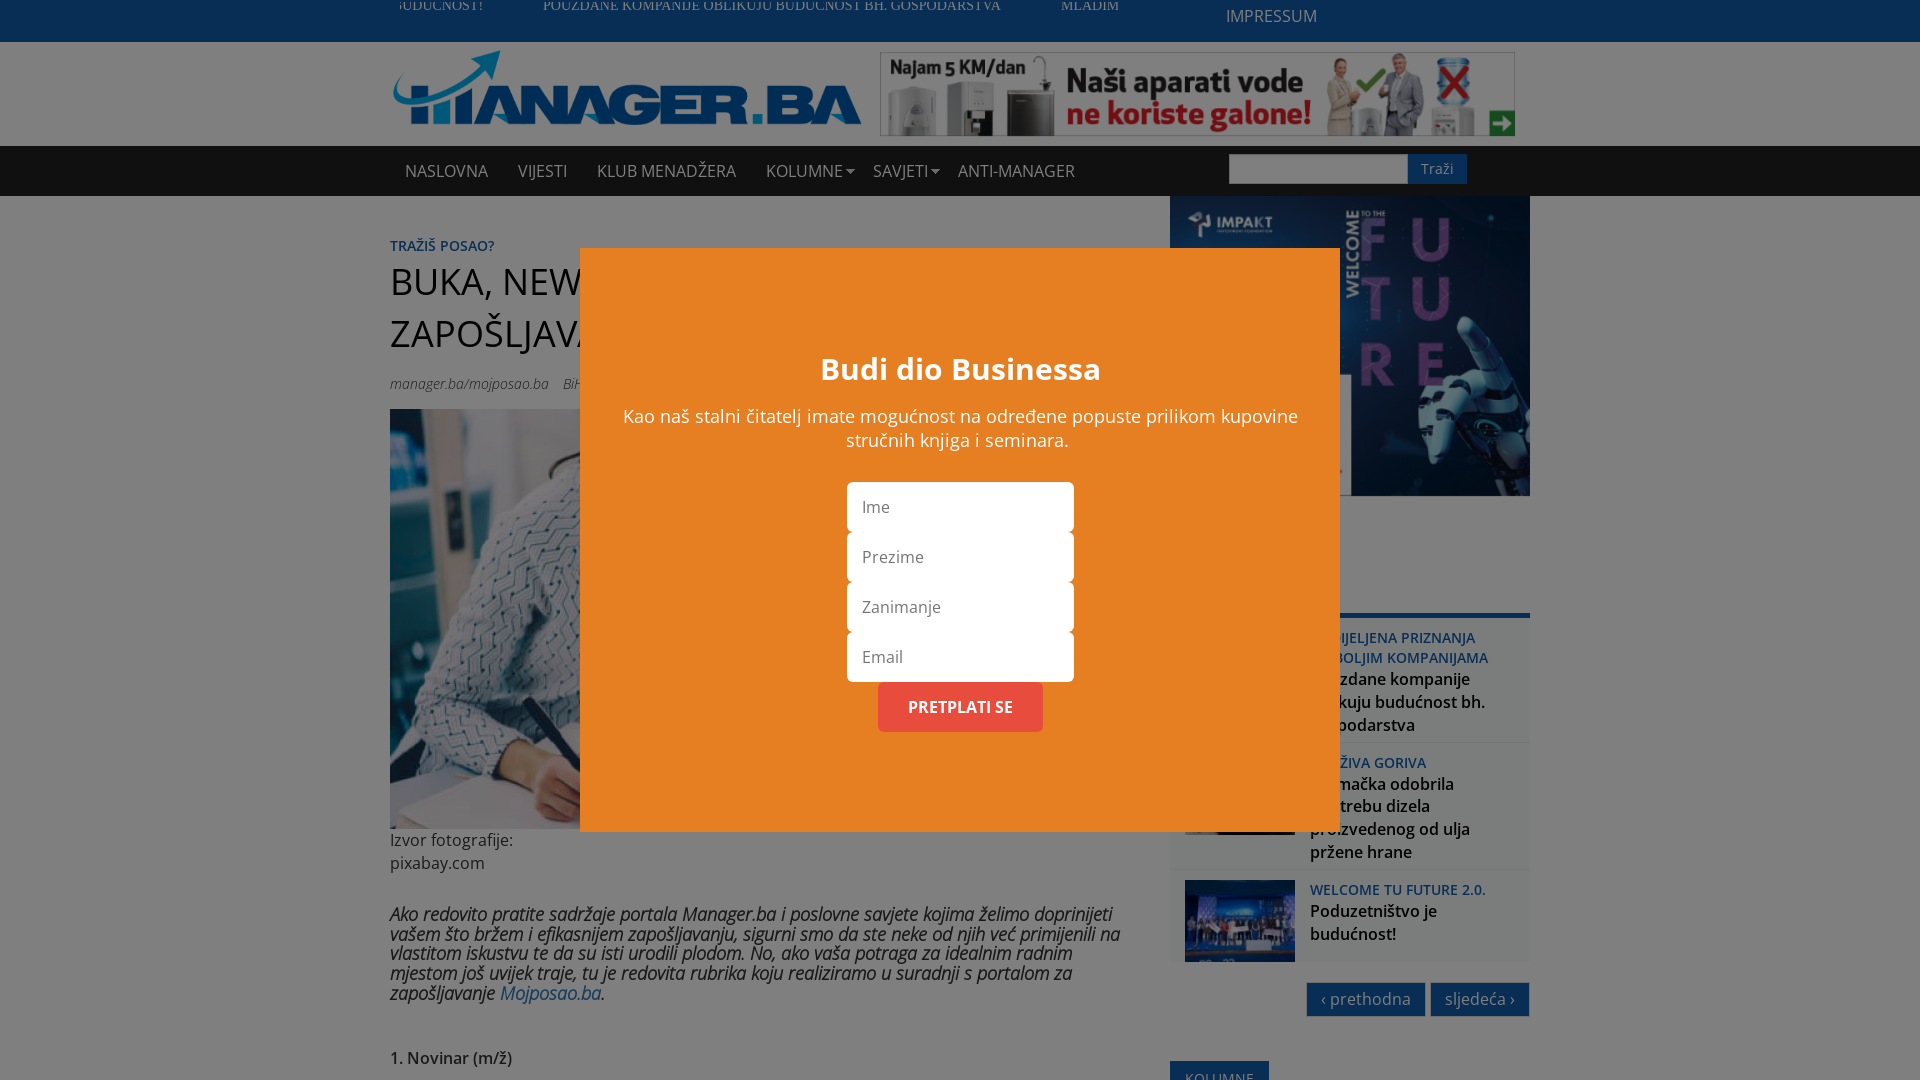 The image size is (1920, 1080). Describe the element at coordinates (446, 171) in the screenshot. I see `NASLOVNA` at that location.